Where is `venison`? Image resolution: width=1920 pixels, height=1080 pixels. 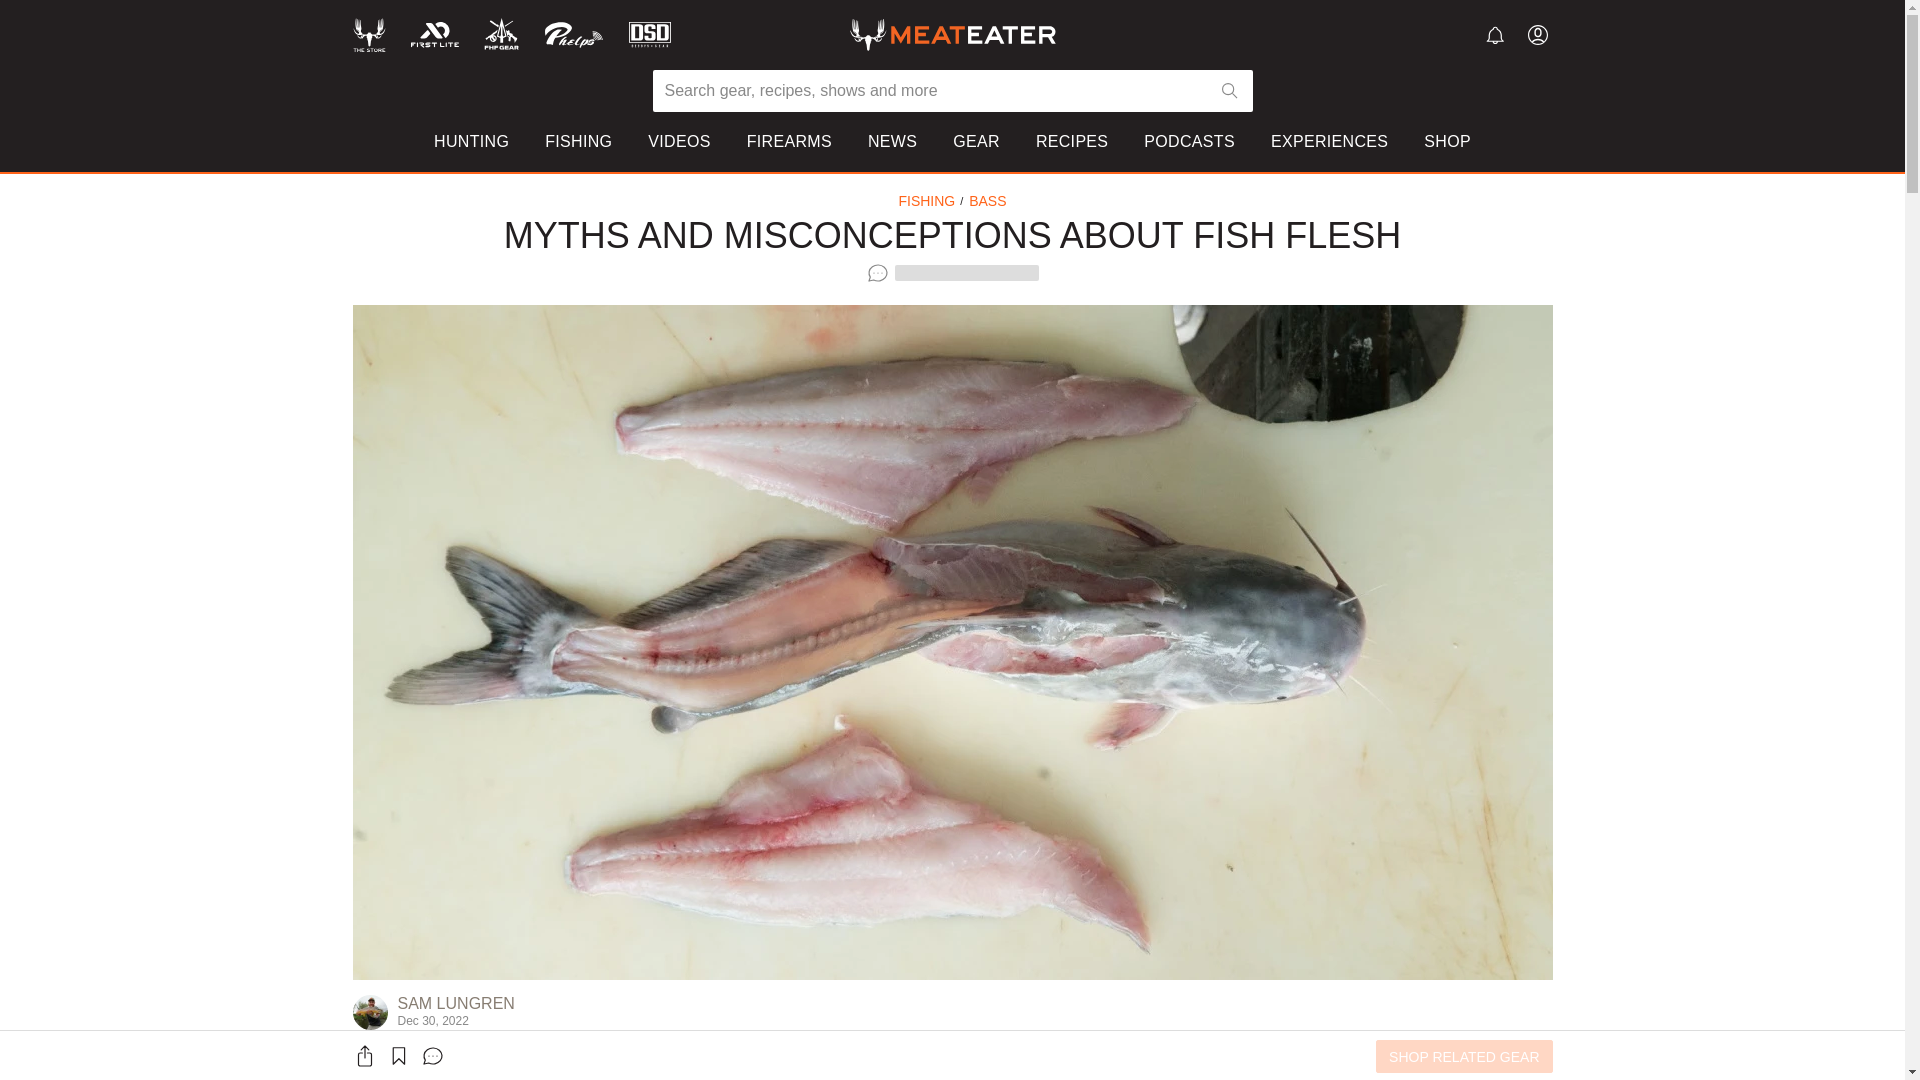 venison is located at coordinates (1383, 205).